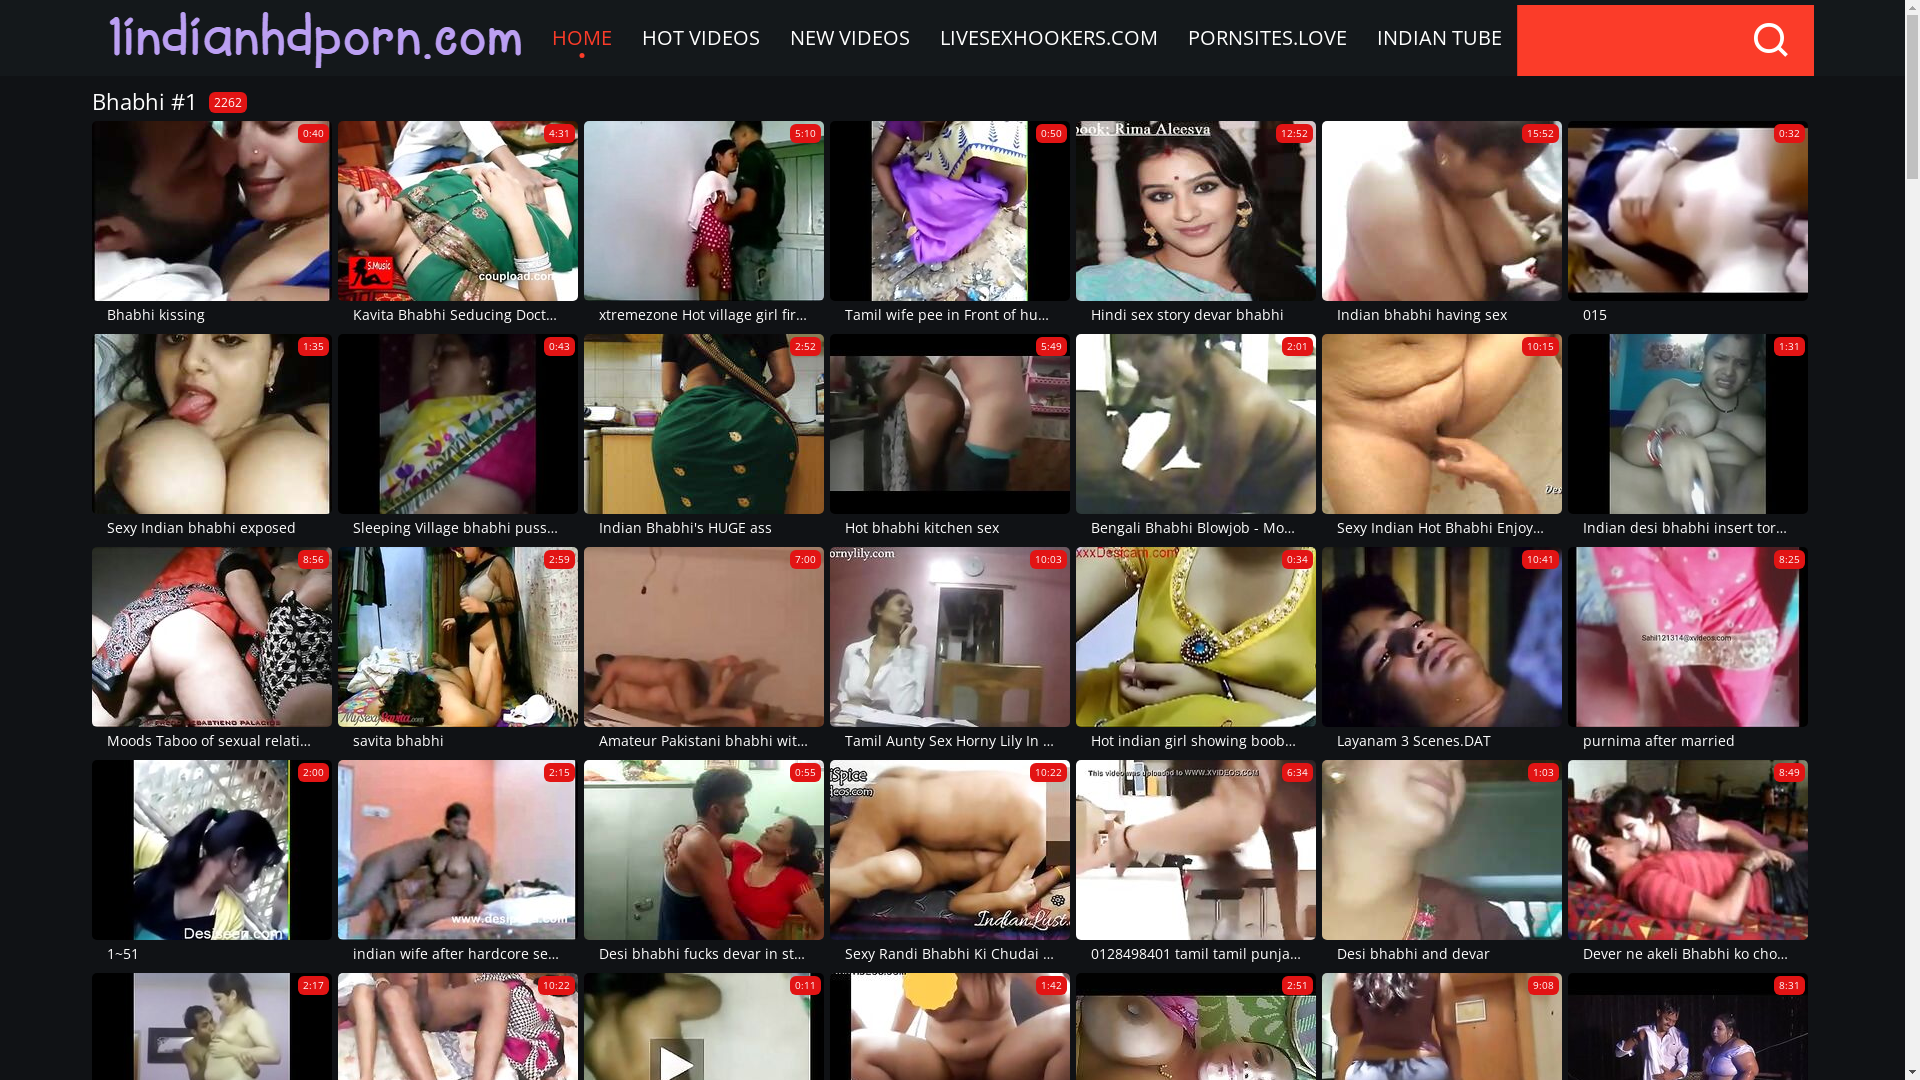 The width and height of the screenshot is (1920, 1080). Describe the element at coordinates (950, 438) in the screenshot. I see `5:49
Hot bhabhi kitchen sex` at that location.